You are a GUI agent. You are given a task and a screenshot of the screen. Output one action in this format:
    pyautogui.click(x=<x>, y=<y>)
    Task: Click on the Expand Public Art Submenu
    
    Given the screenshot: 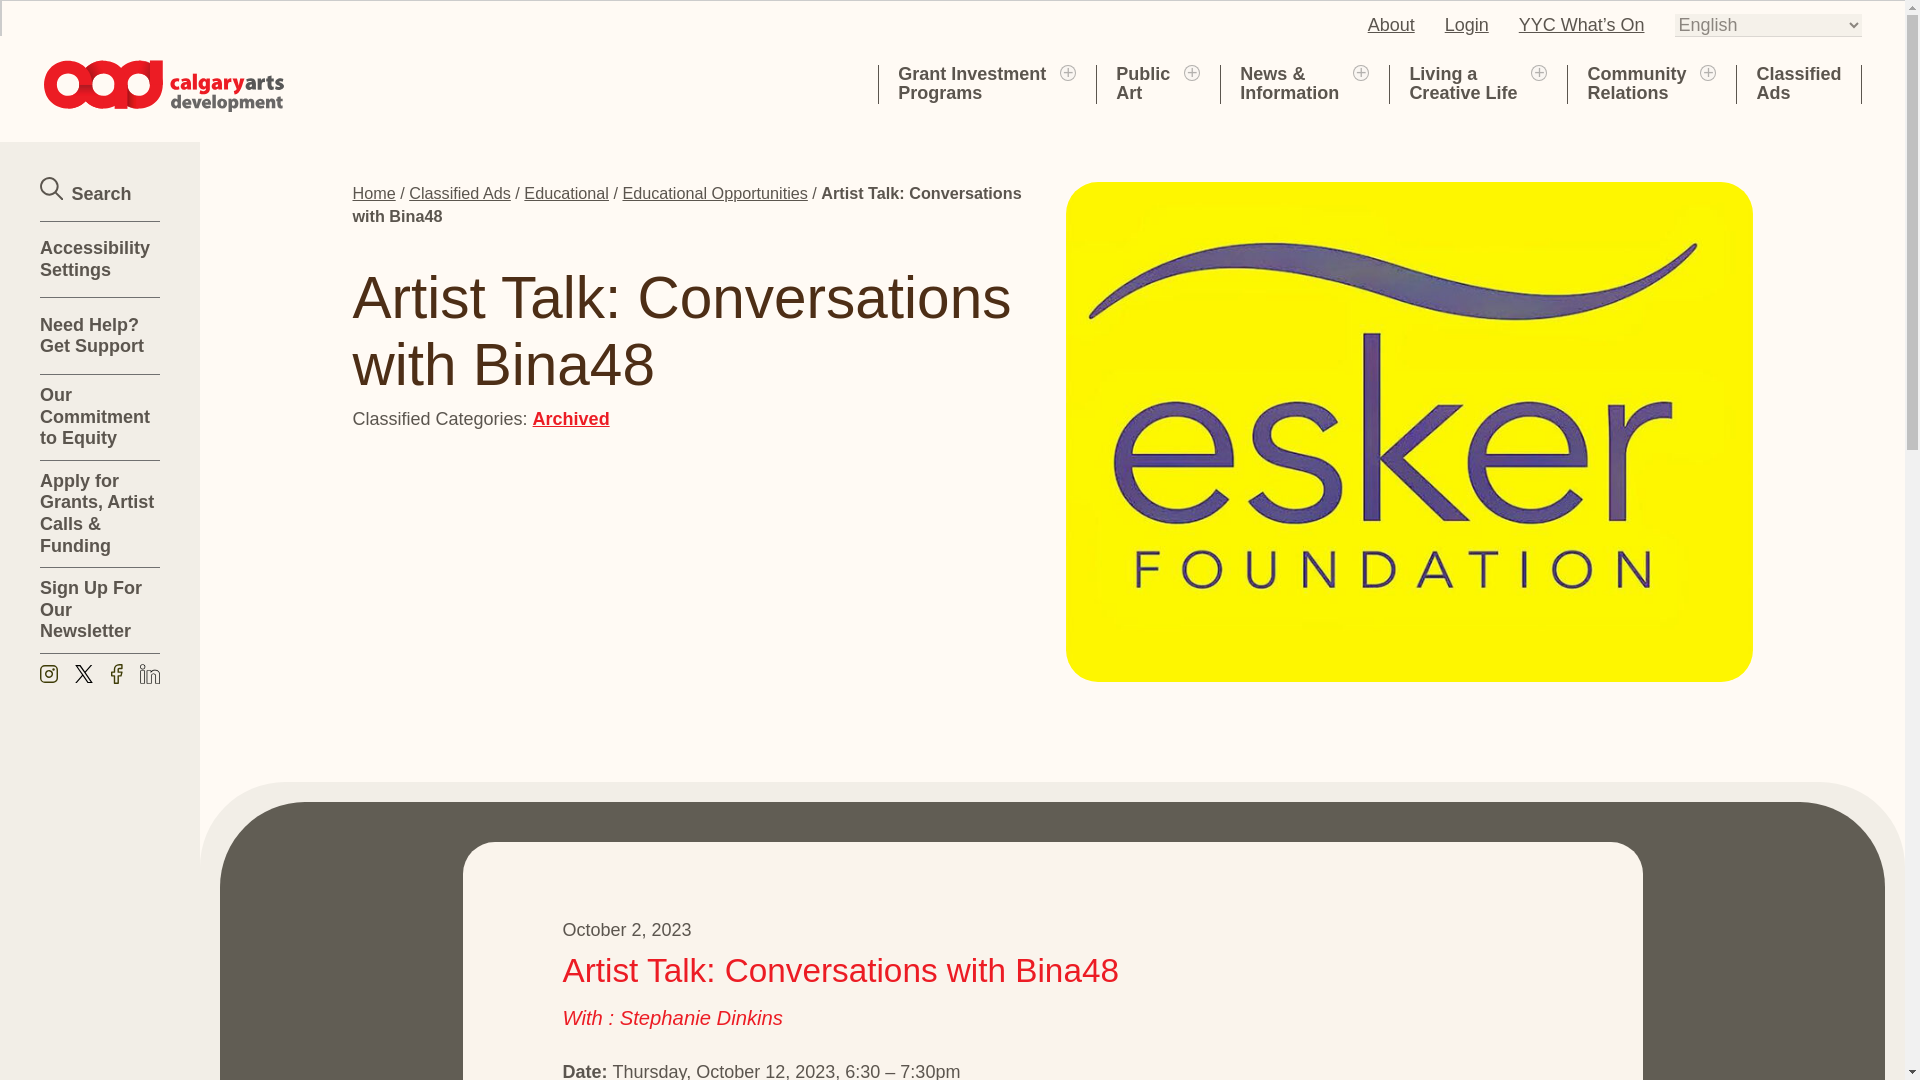 What is the action you would take?
    pyautogui.click(x=1467, y=24)
    